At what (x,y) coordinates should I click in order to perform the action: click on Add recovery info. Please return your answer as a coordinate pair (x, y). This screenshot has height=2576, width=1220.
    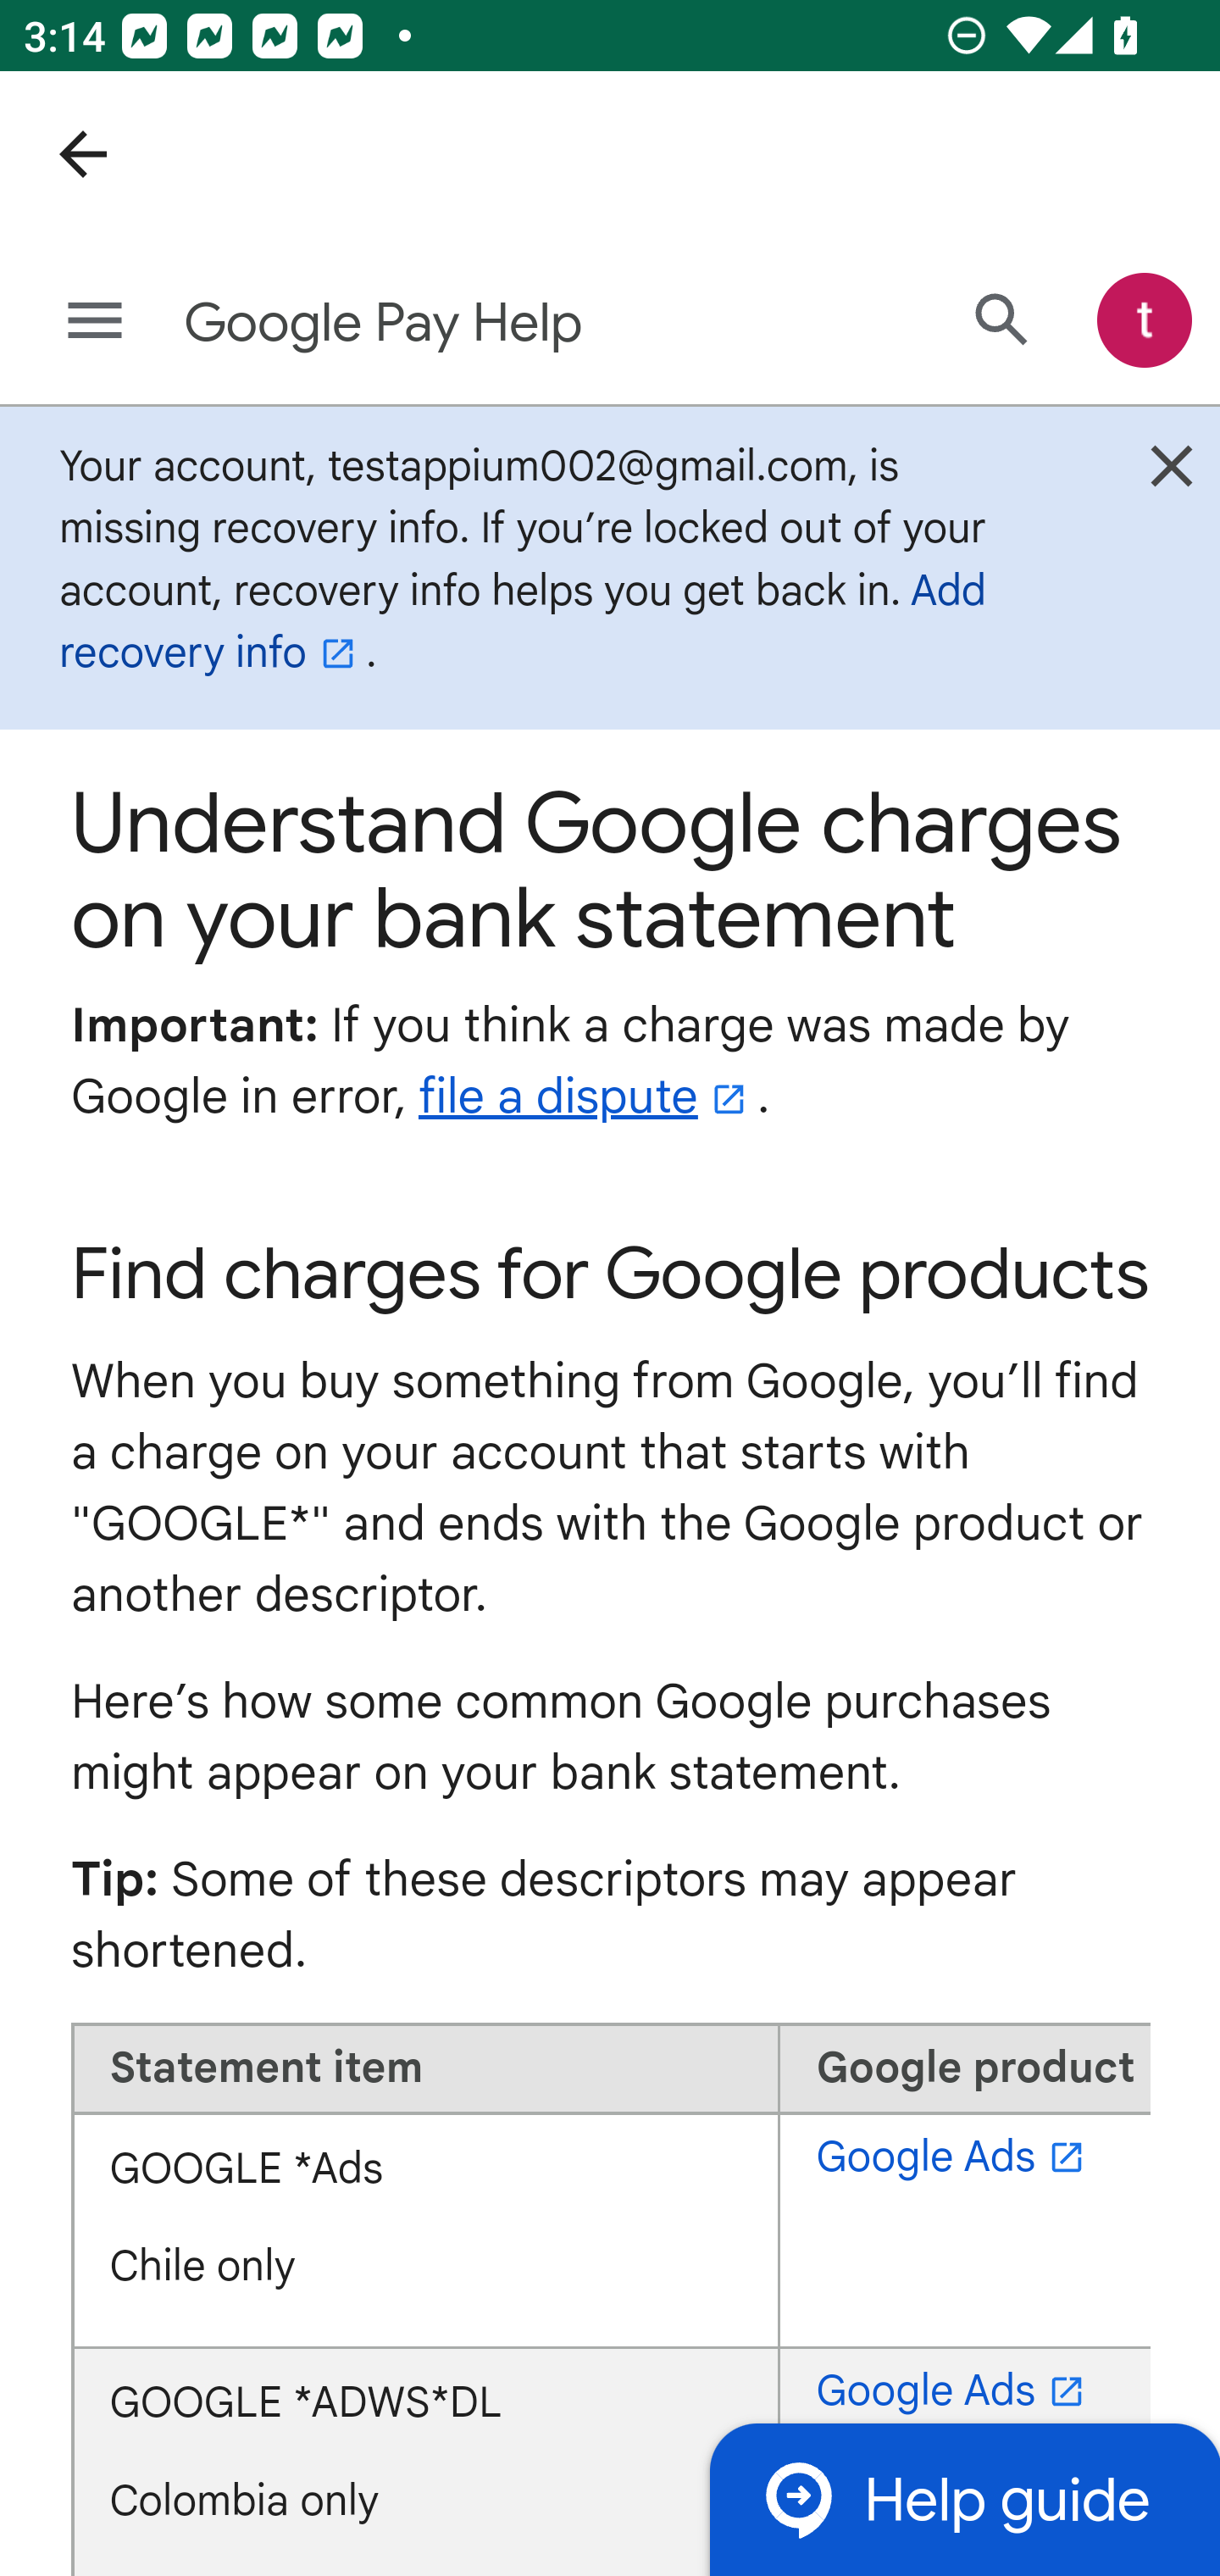
    Looking at the image, I should click on (523, 623).